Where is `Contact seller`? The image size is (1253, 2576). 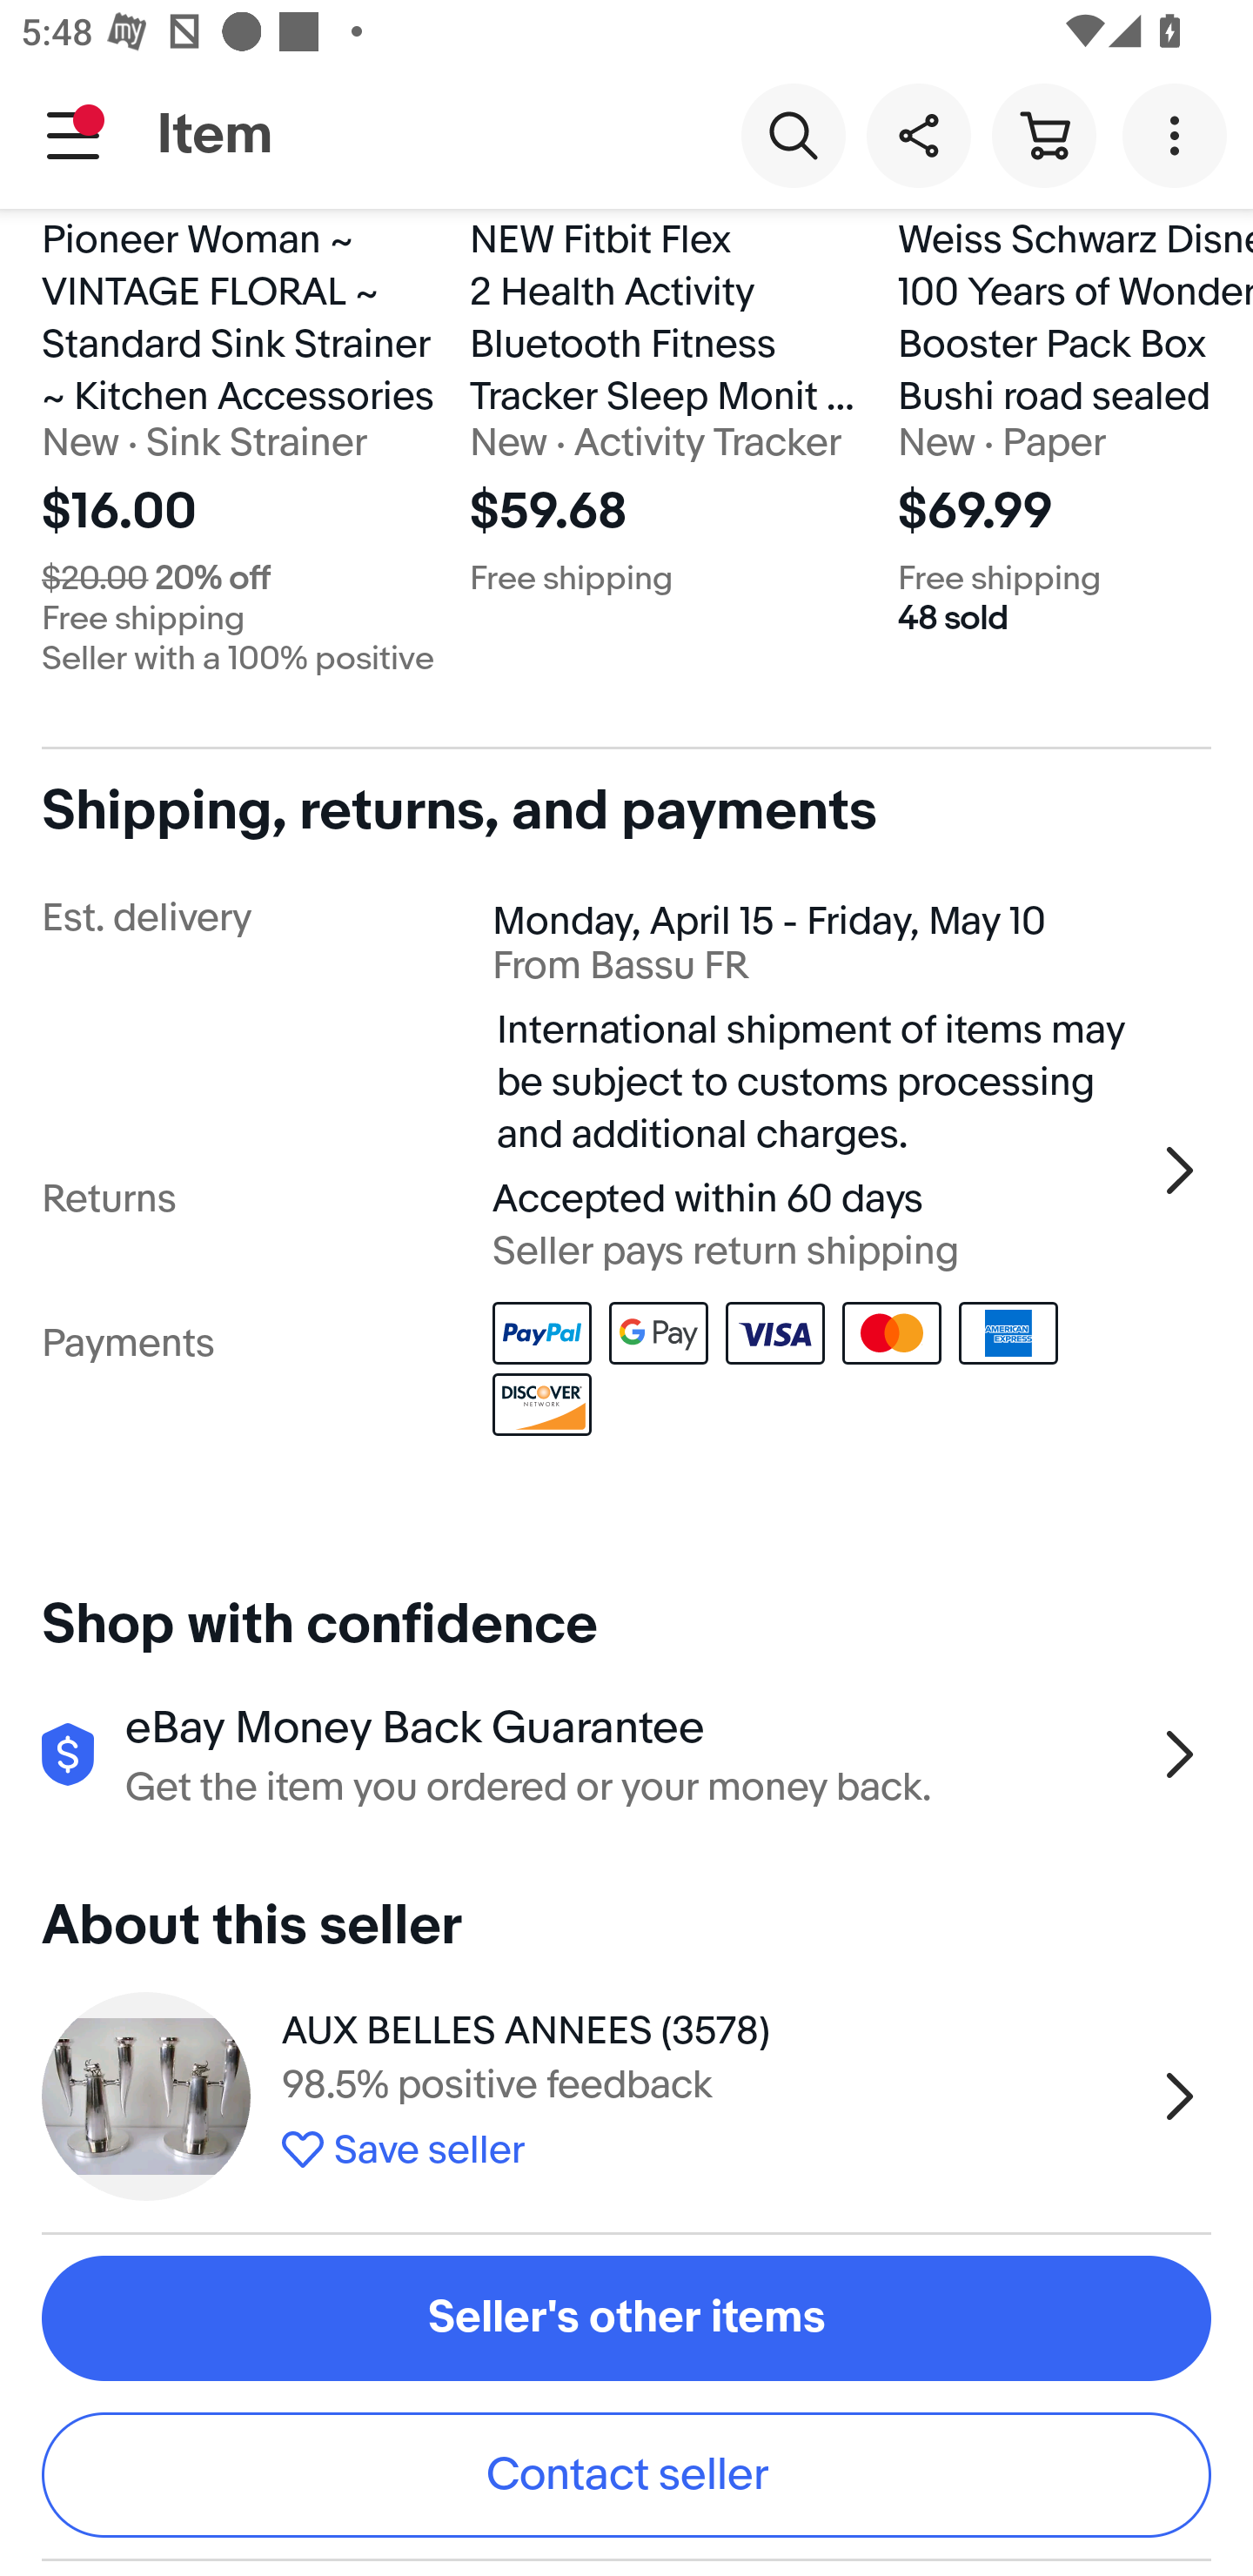
Contact seller is located at coordinates (626, 2473).